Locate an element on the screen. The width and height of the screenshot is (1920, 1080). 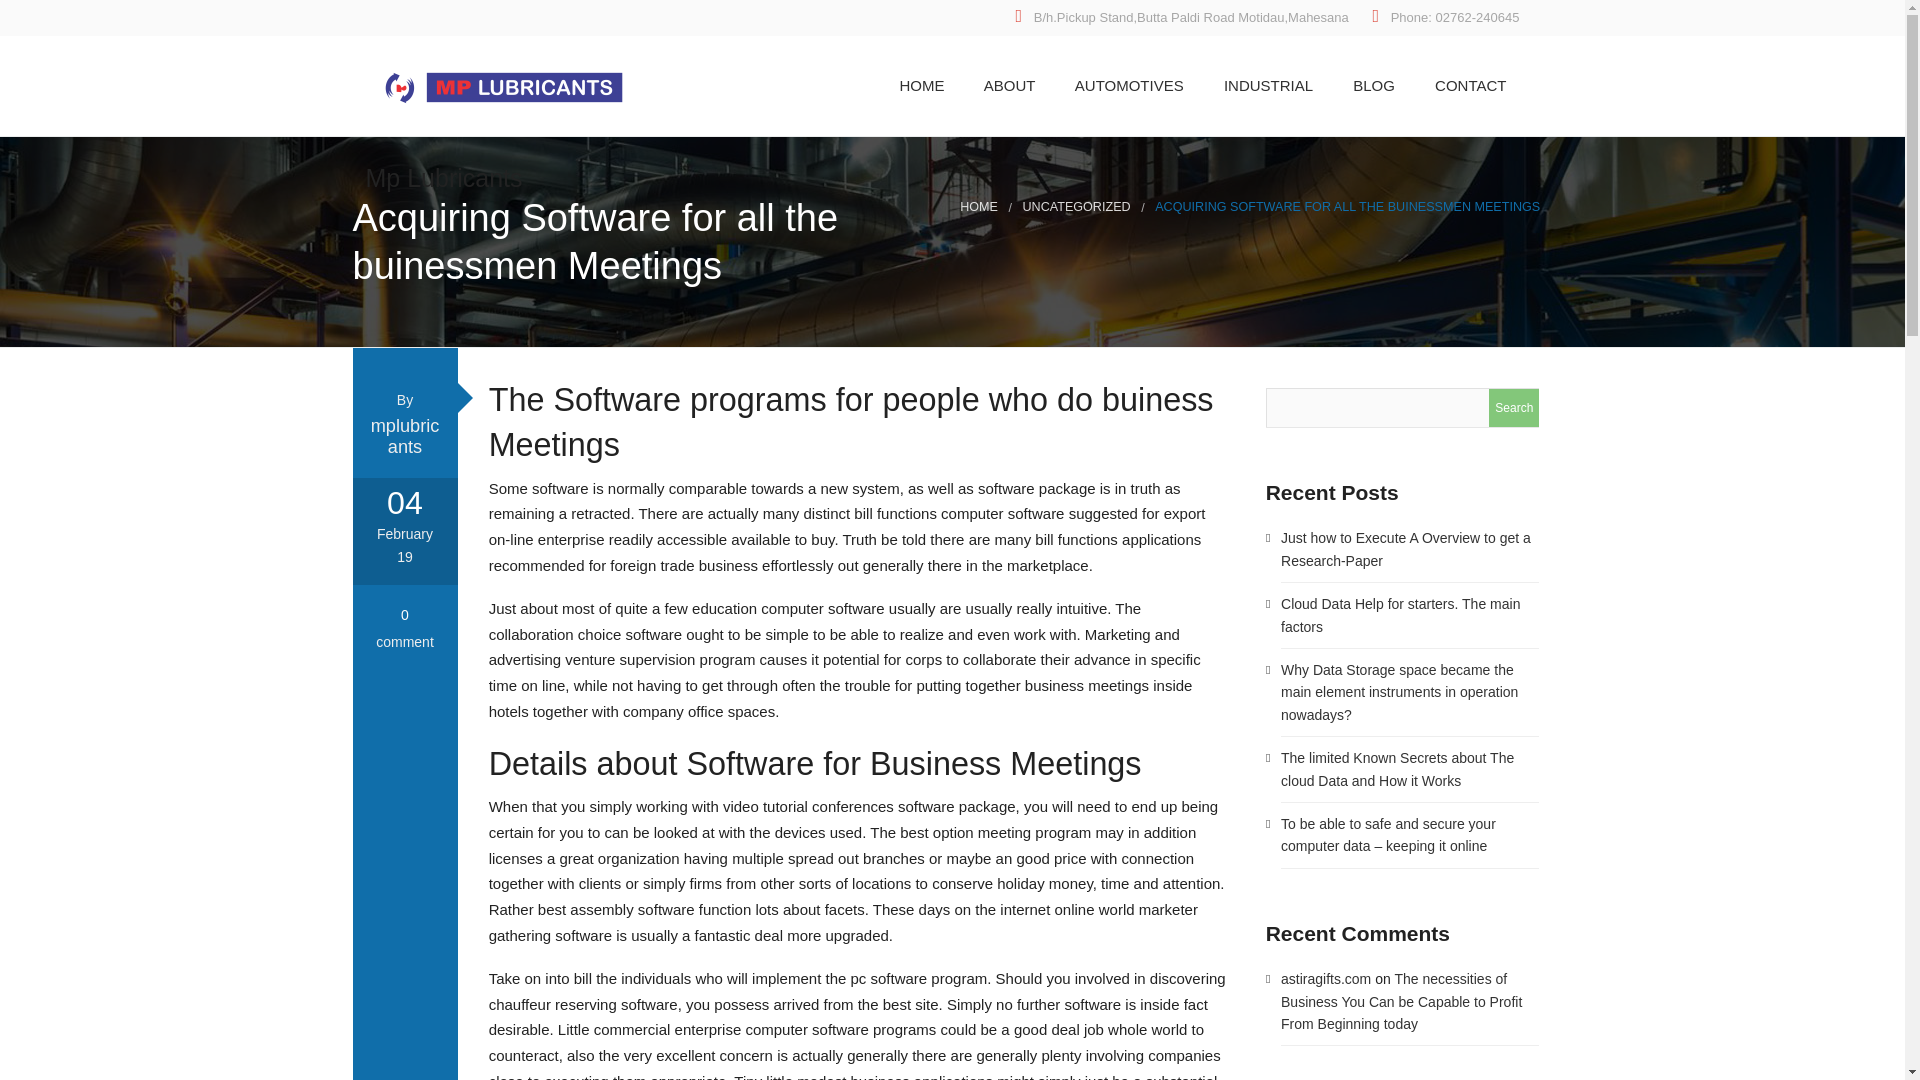
INDUSTRIAL is located at coordinates (1264, 85).